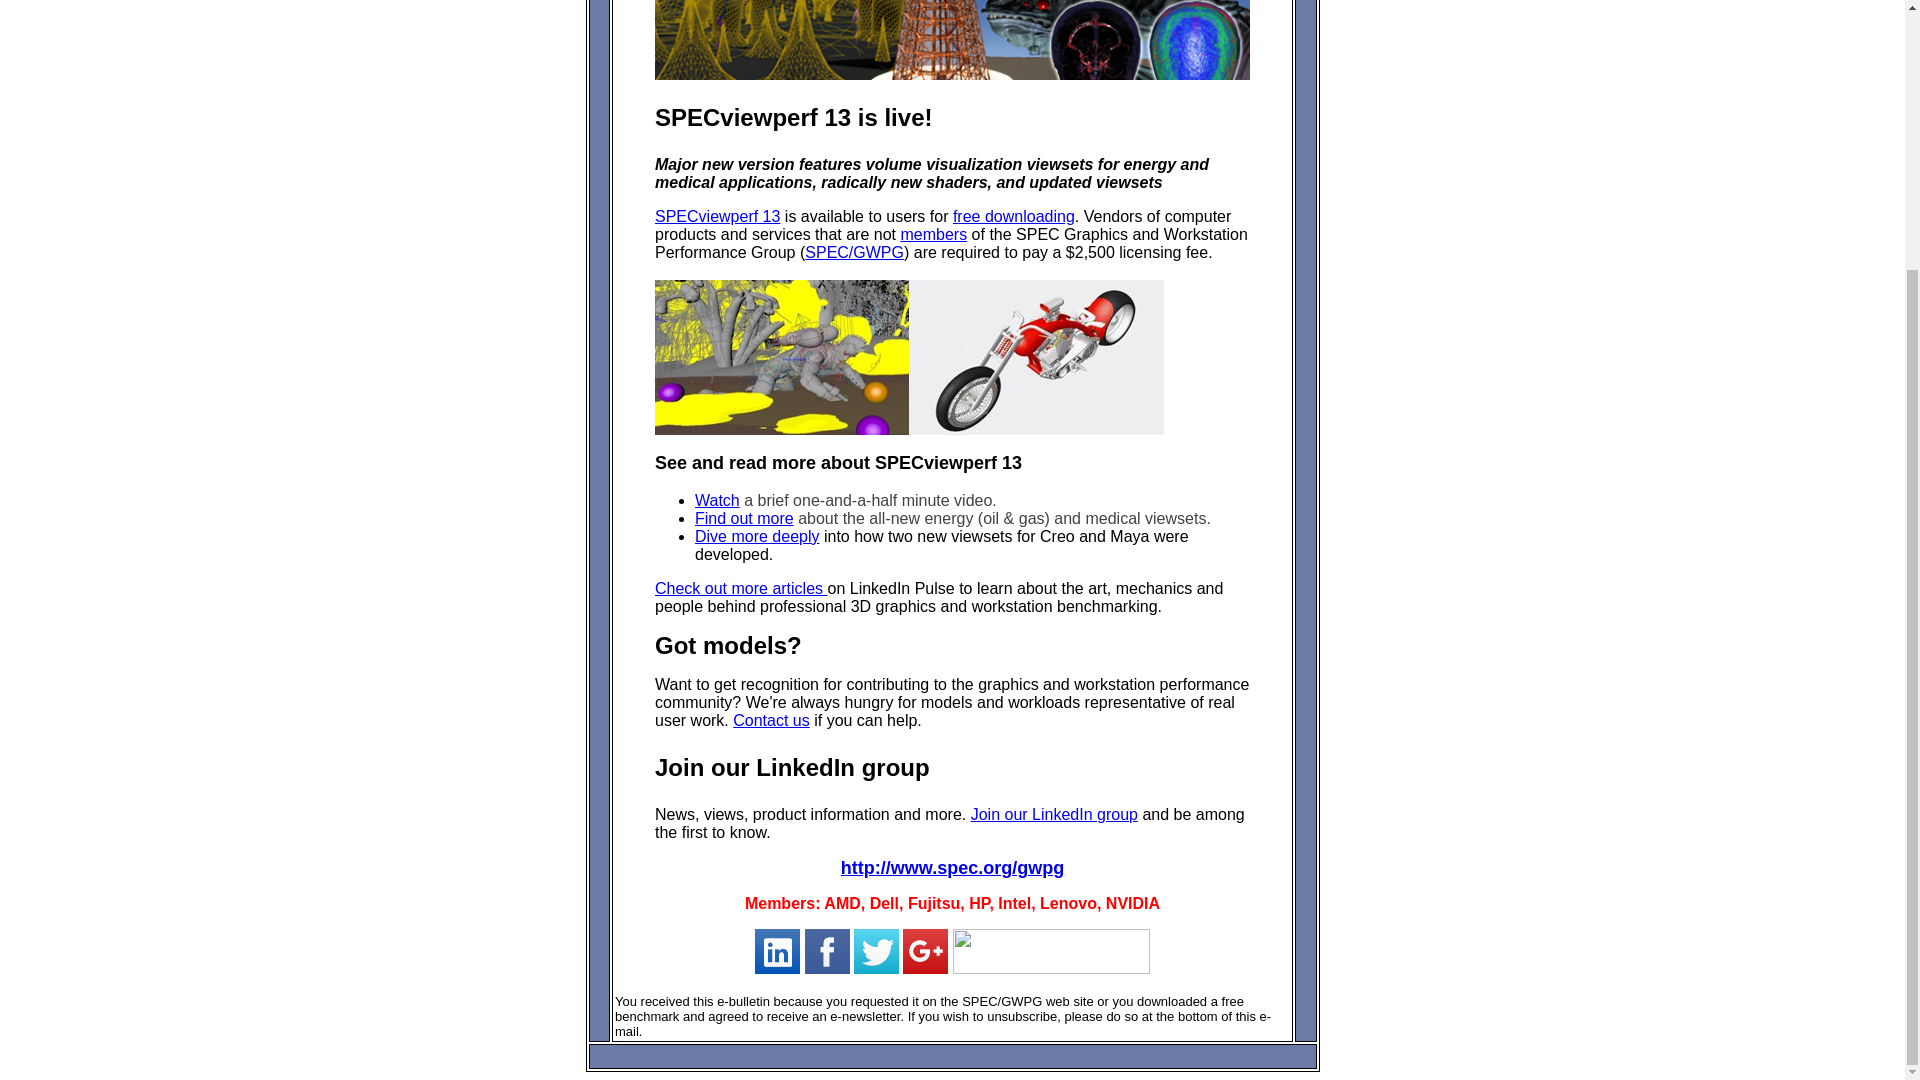  Describe the element at coordinates (717, 500) in the screenshot. I see `Watch` at that location.